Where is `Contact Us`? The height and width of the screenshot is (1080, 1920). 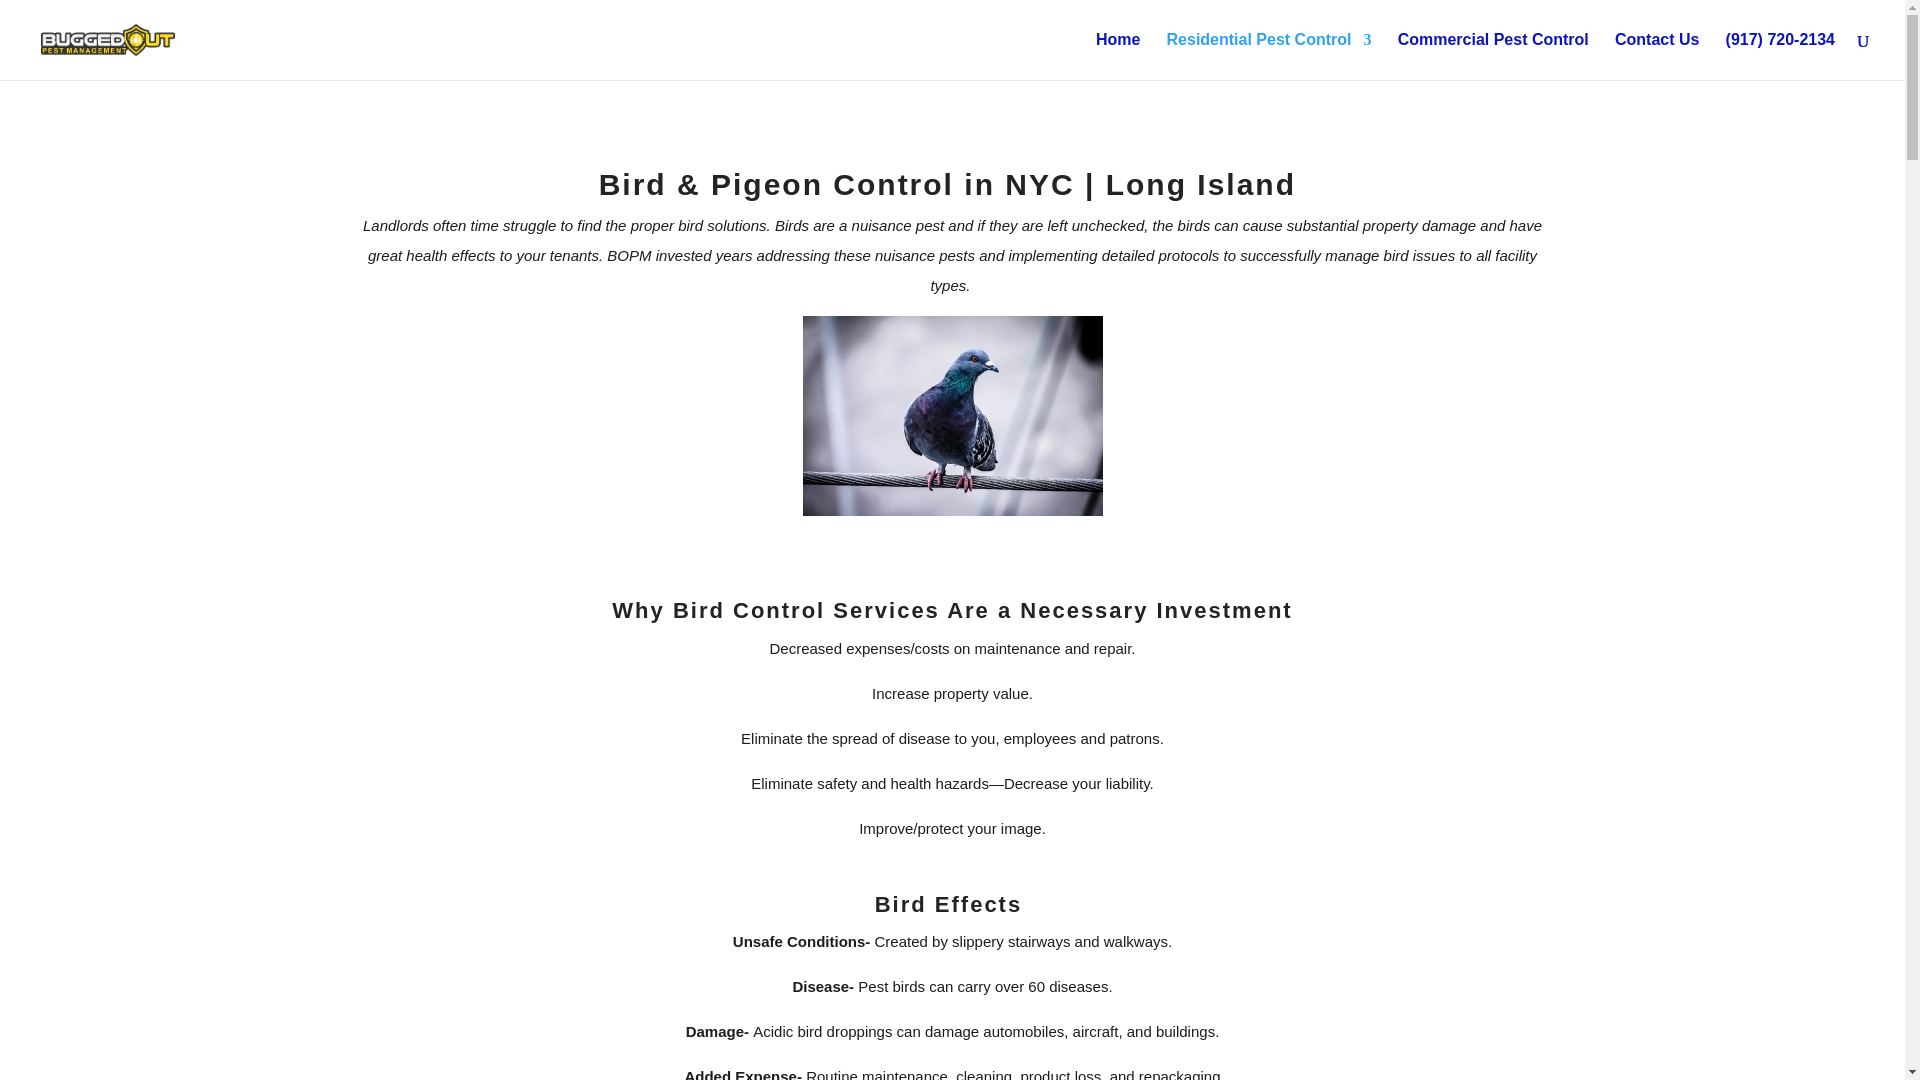
Contact Us is located at coordinates (1656, 56).